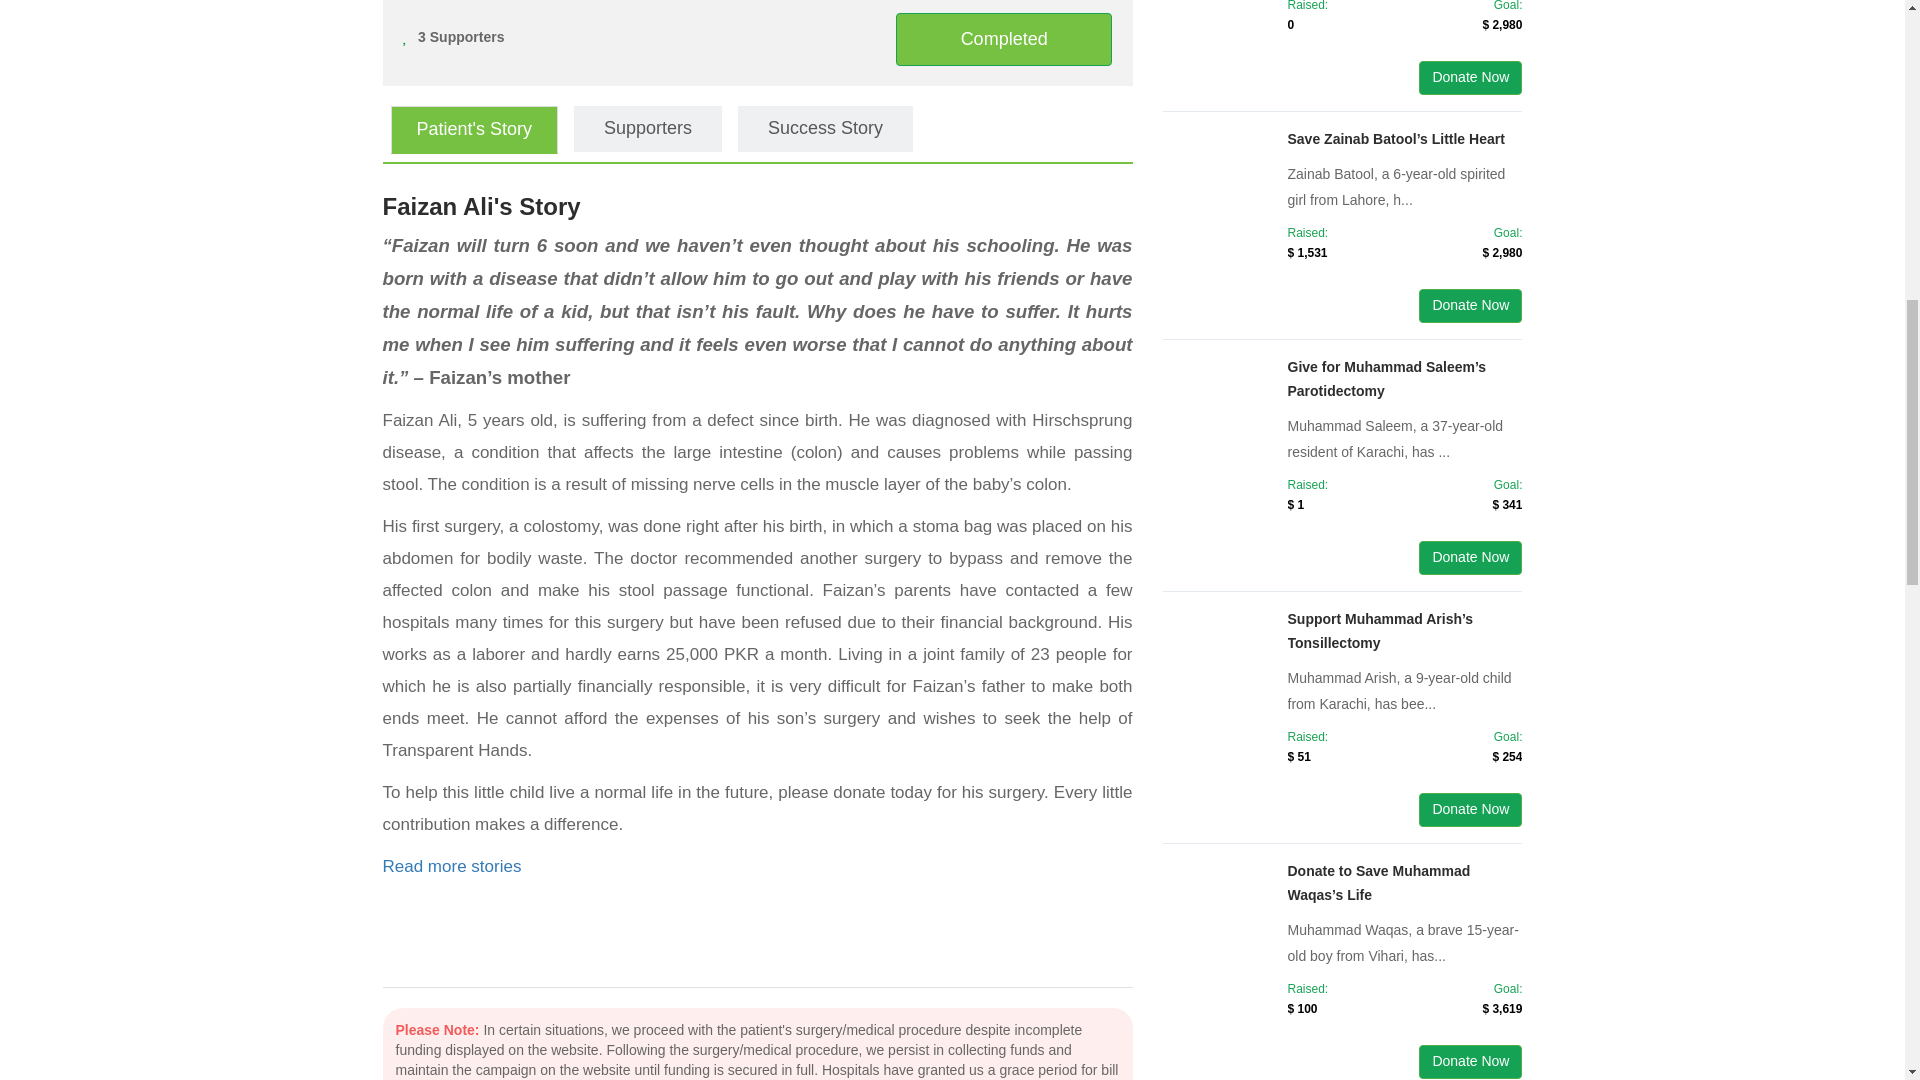 This screenshot has height=1080, width=1920. I want to click on Supporters, so click(648, 128).